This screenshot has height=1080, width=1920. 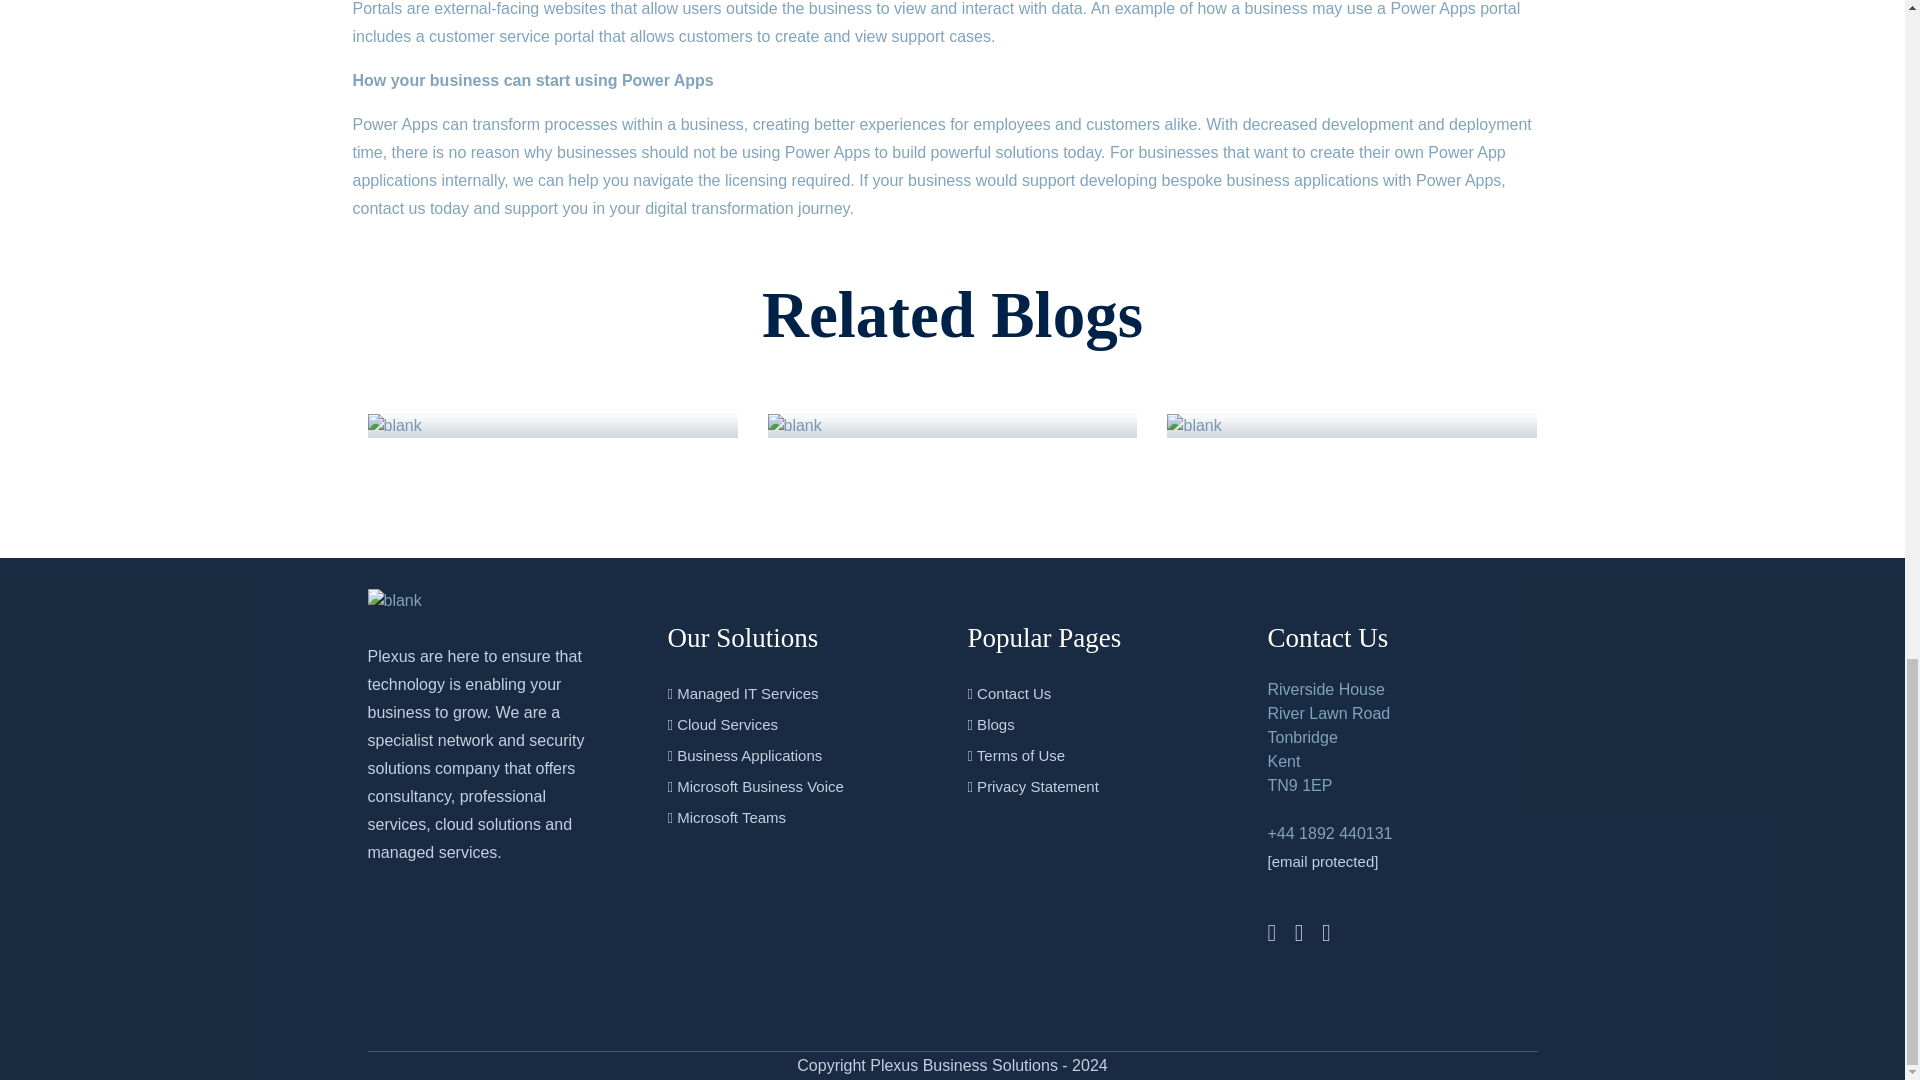 I want to click on Microsoft Teams, so click(x=726, y=817).